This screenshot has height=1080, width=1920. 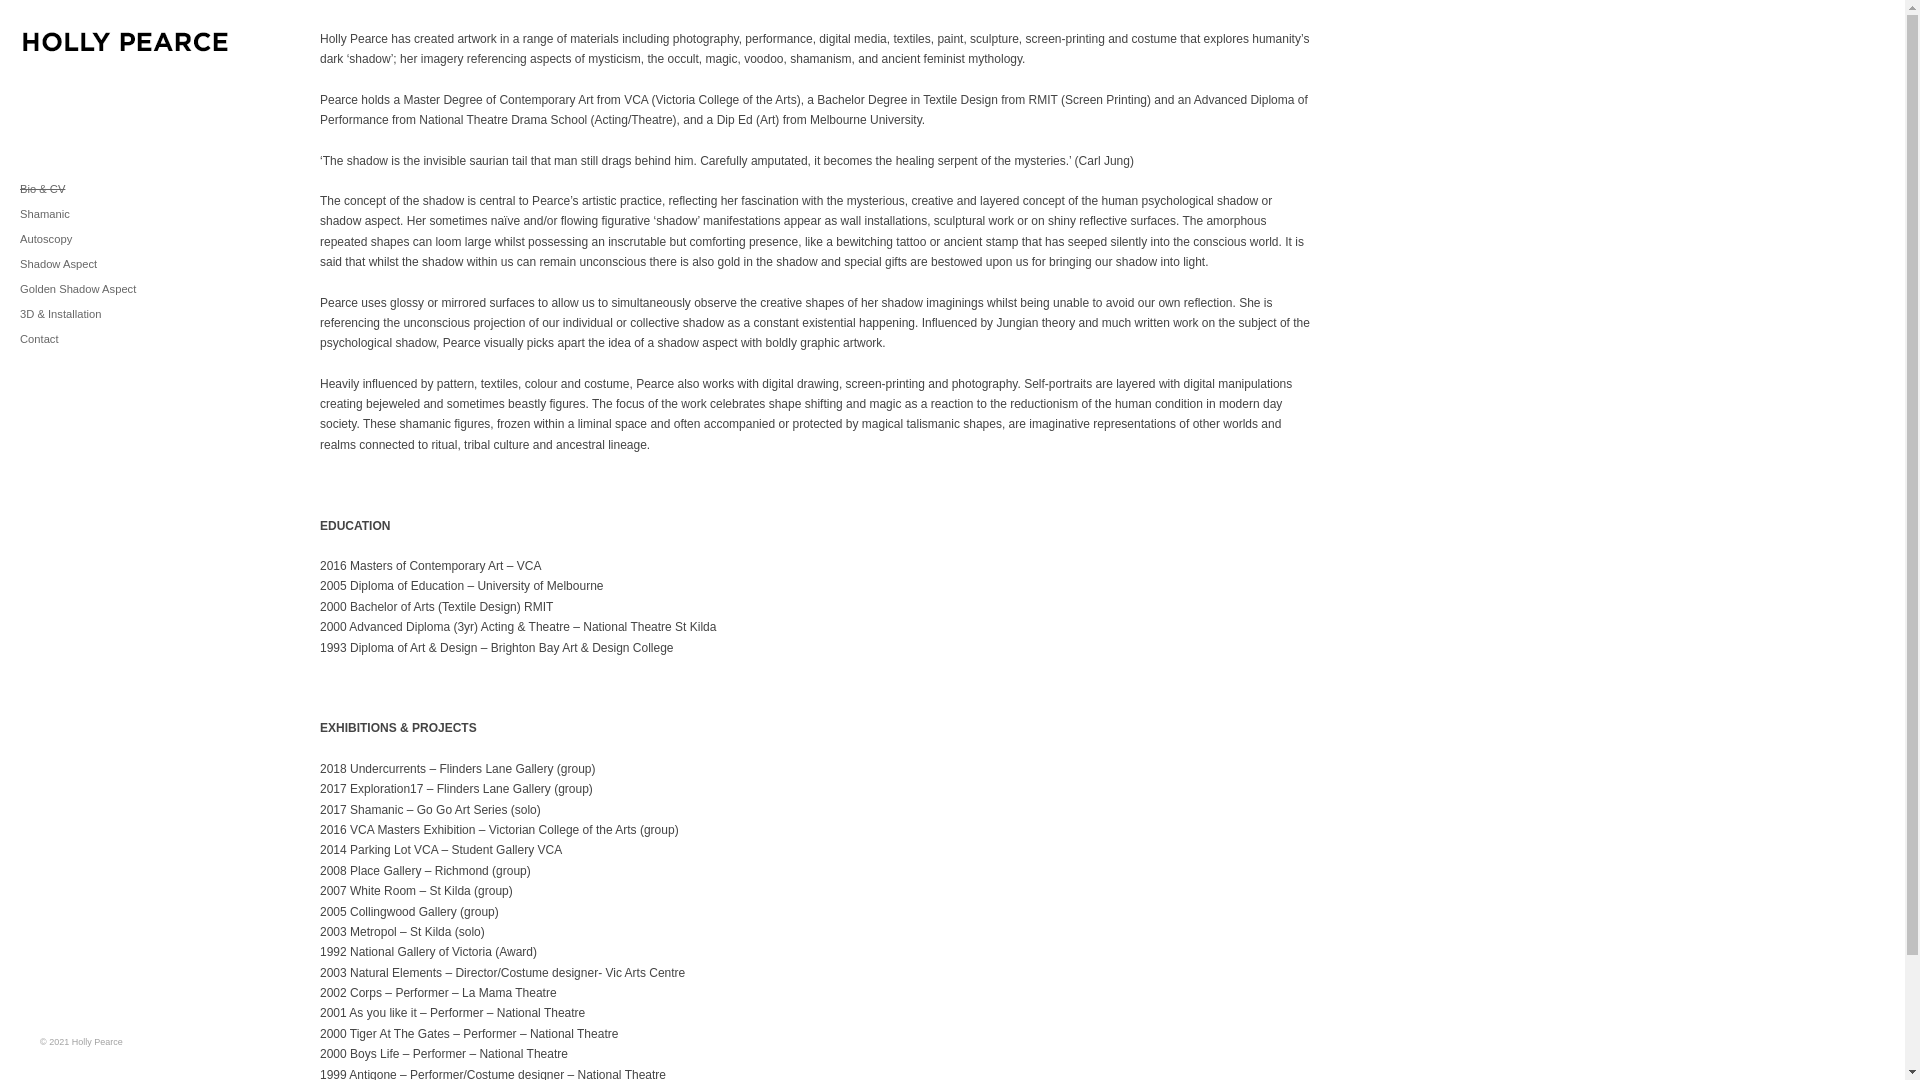 What do you see at coordinates (125, 214) in the screenshot?
I see `Shamanic` at bounding box center [125, 214].